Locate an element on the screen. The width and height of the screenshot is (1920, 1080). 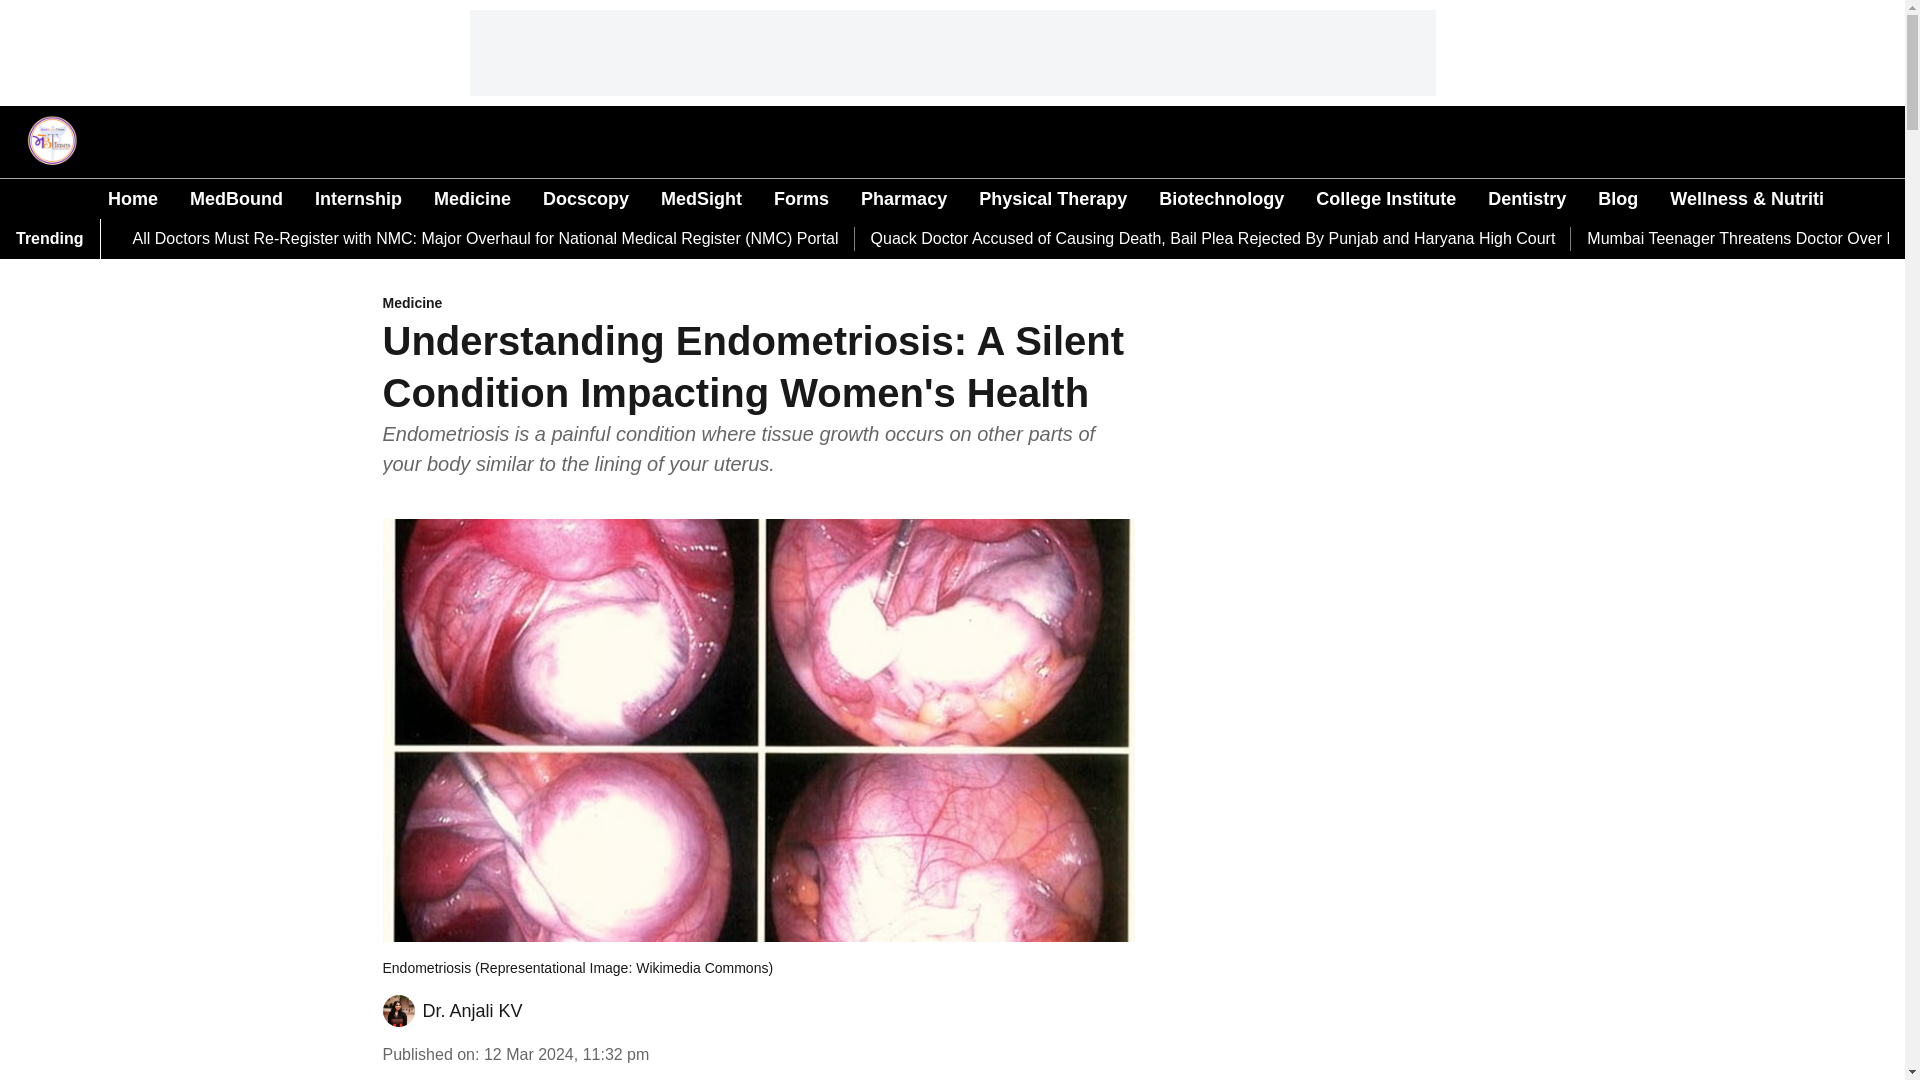
Medicine is located at coordinates (472, 198).